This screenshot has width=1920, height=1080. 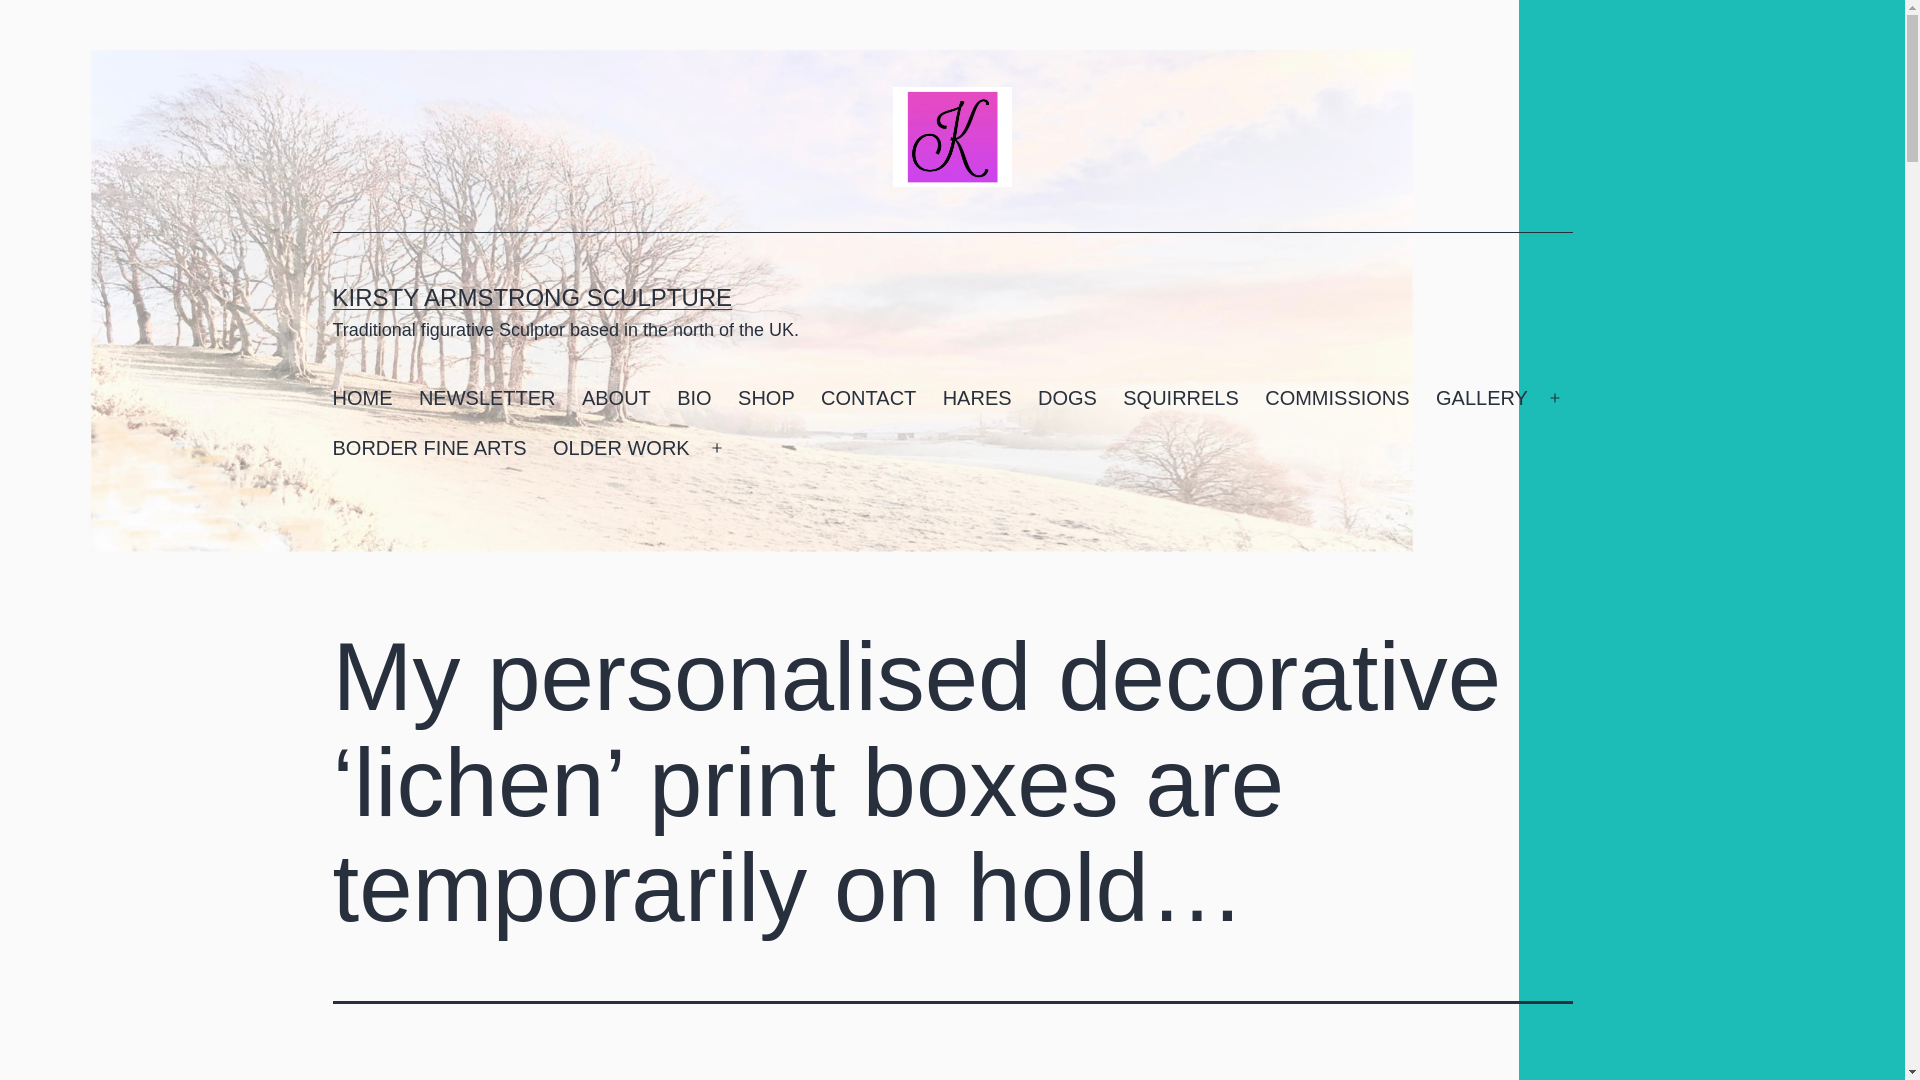 What do you see at coordinates (976, 398) in the screenshot?
I see `HARES` at bounding box center [976, 398].